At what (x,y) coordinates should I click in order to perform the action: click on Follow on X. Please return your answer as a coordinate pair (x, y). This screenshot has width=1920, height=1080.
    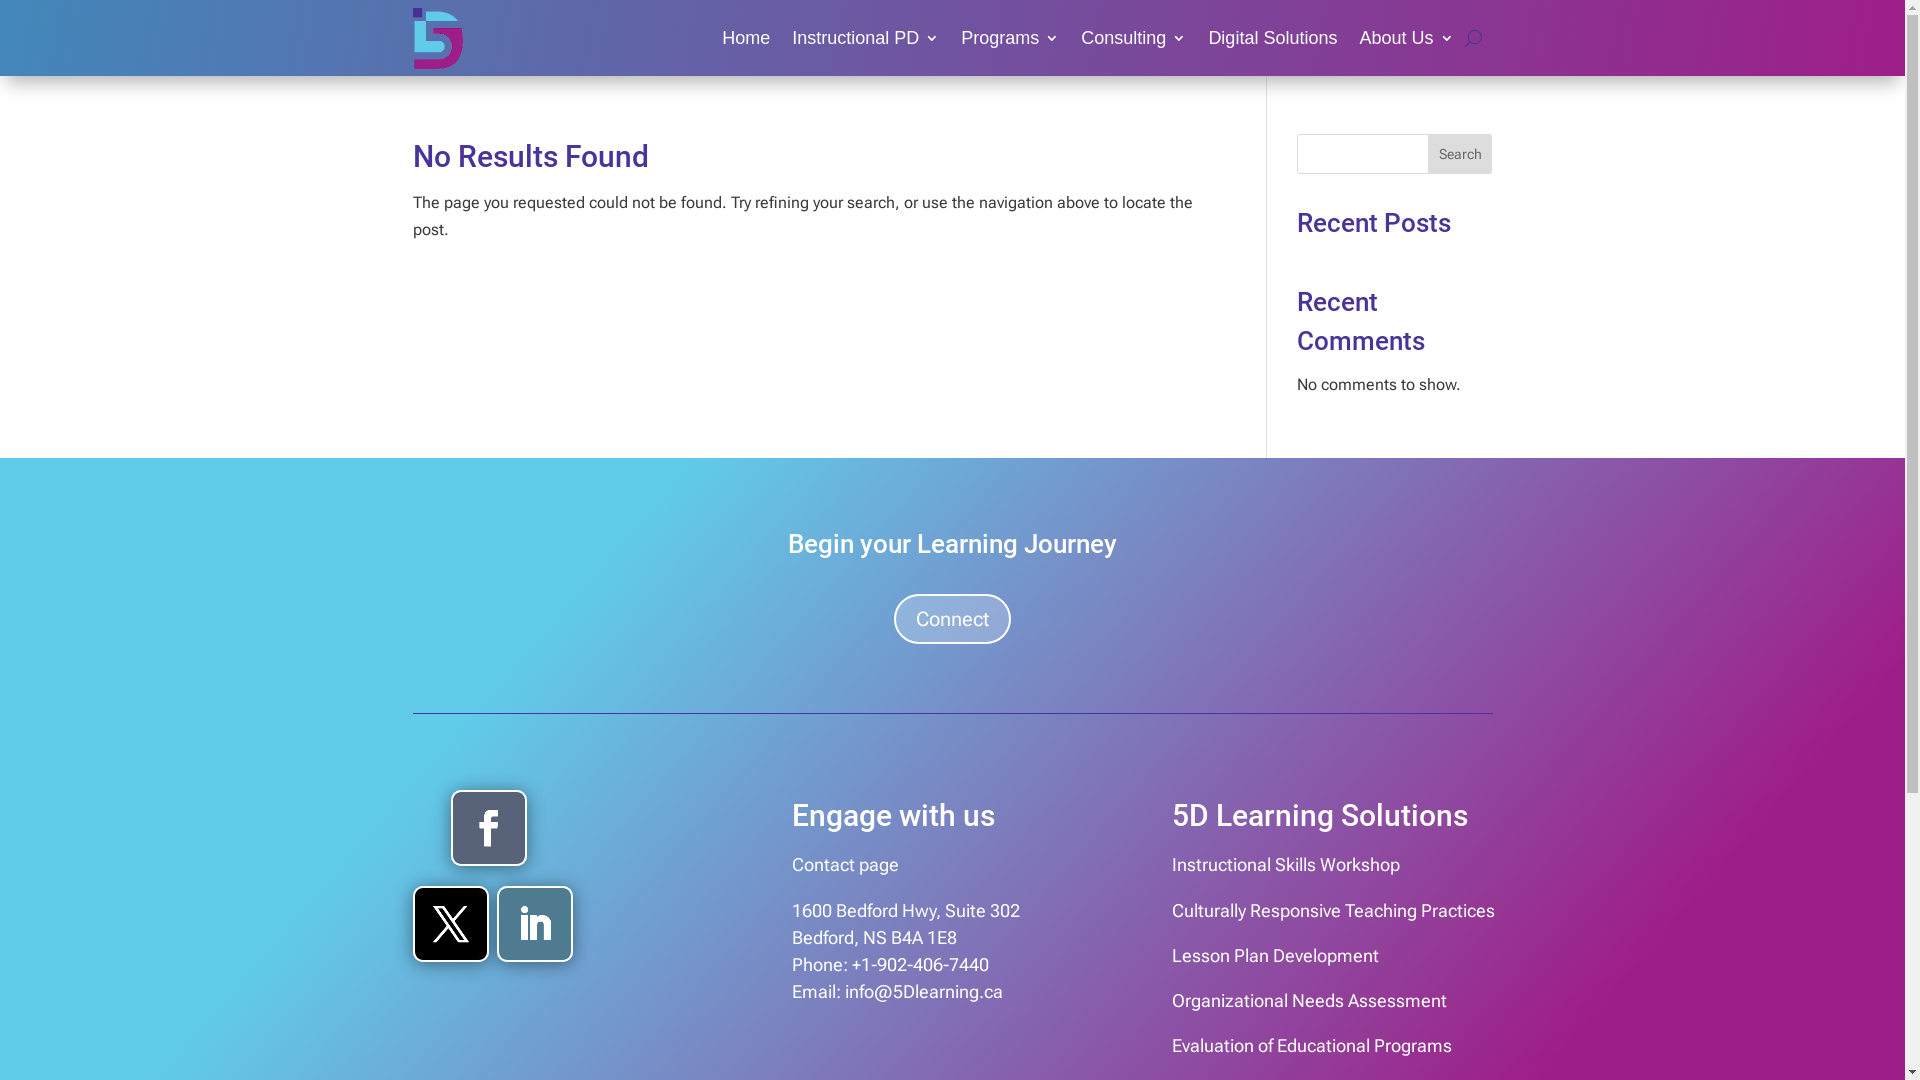
    Looking at the image, I should click on (451, 924).